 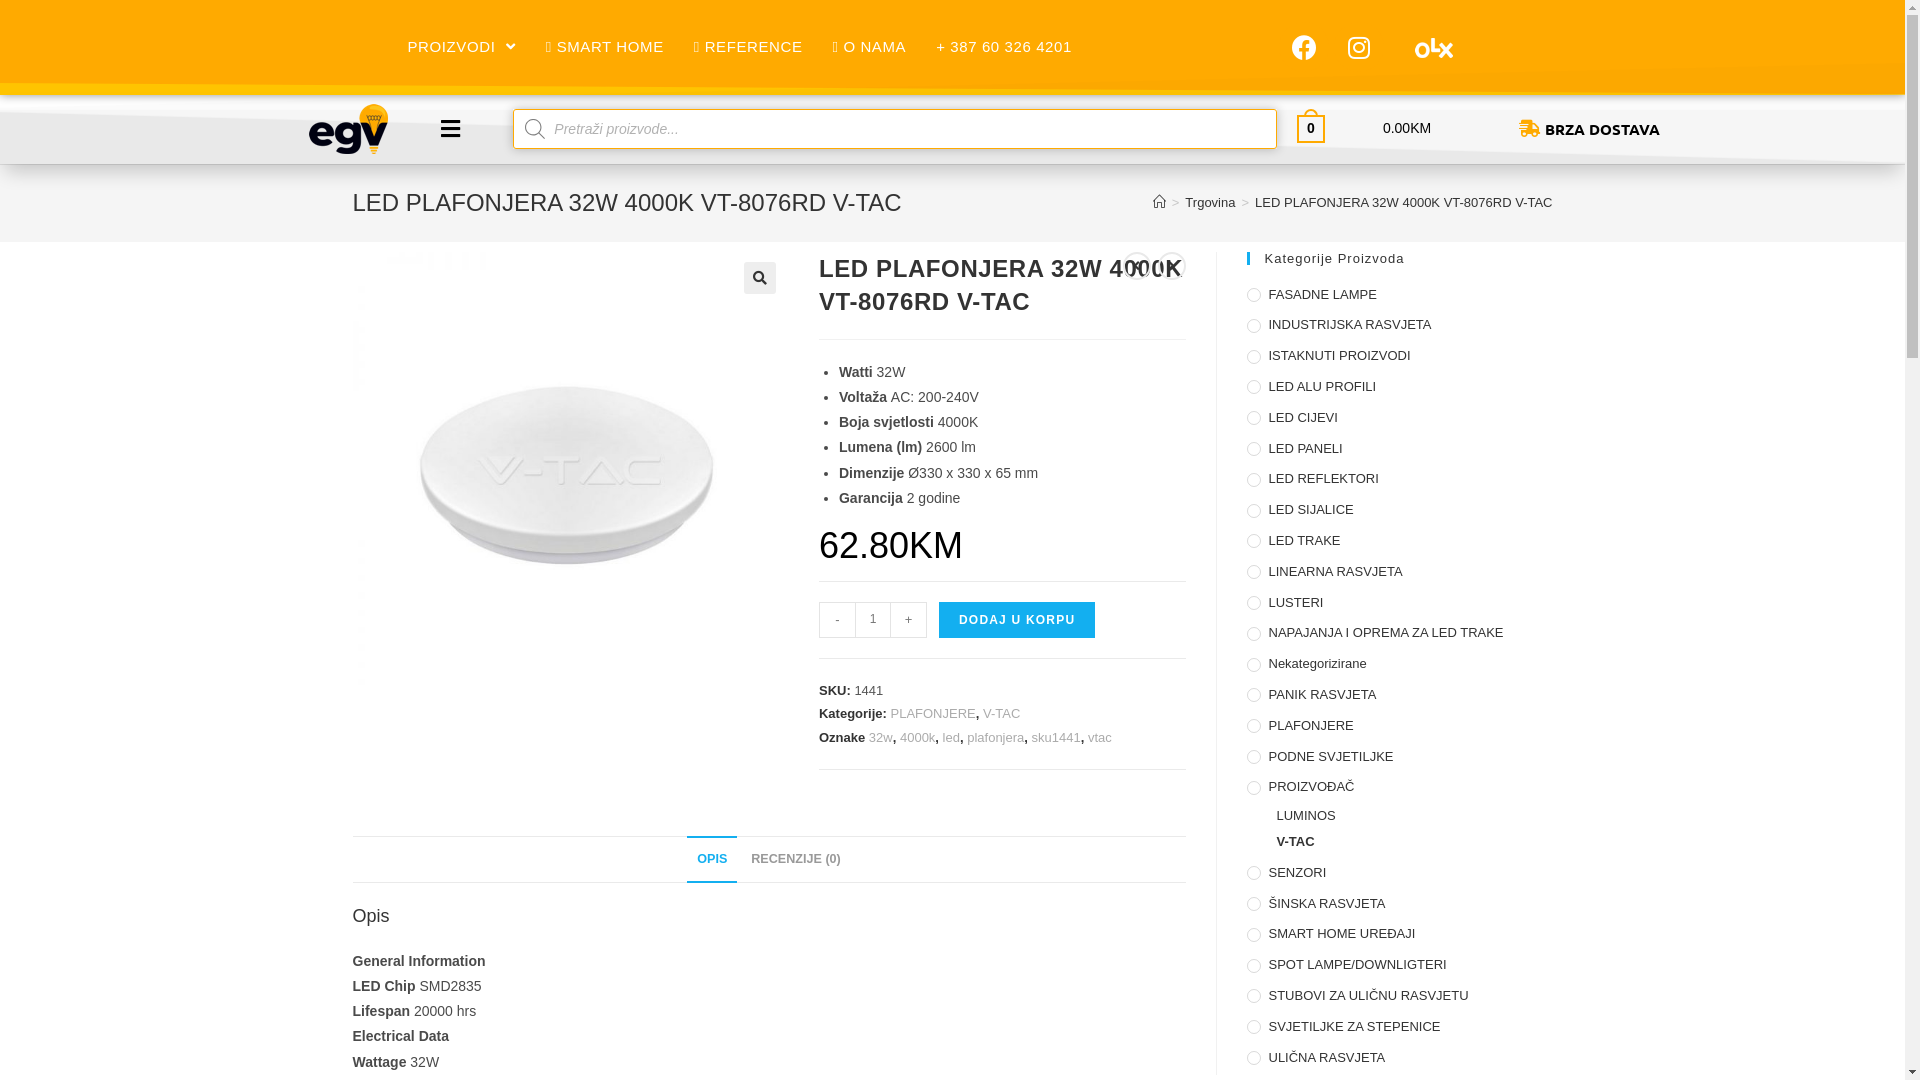 I want to click on vtac, so click(x=1100, y=738).